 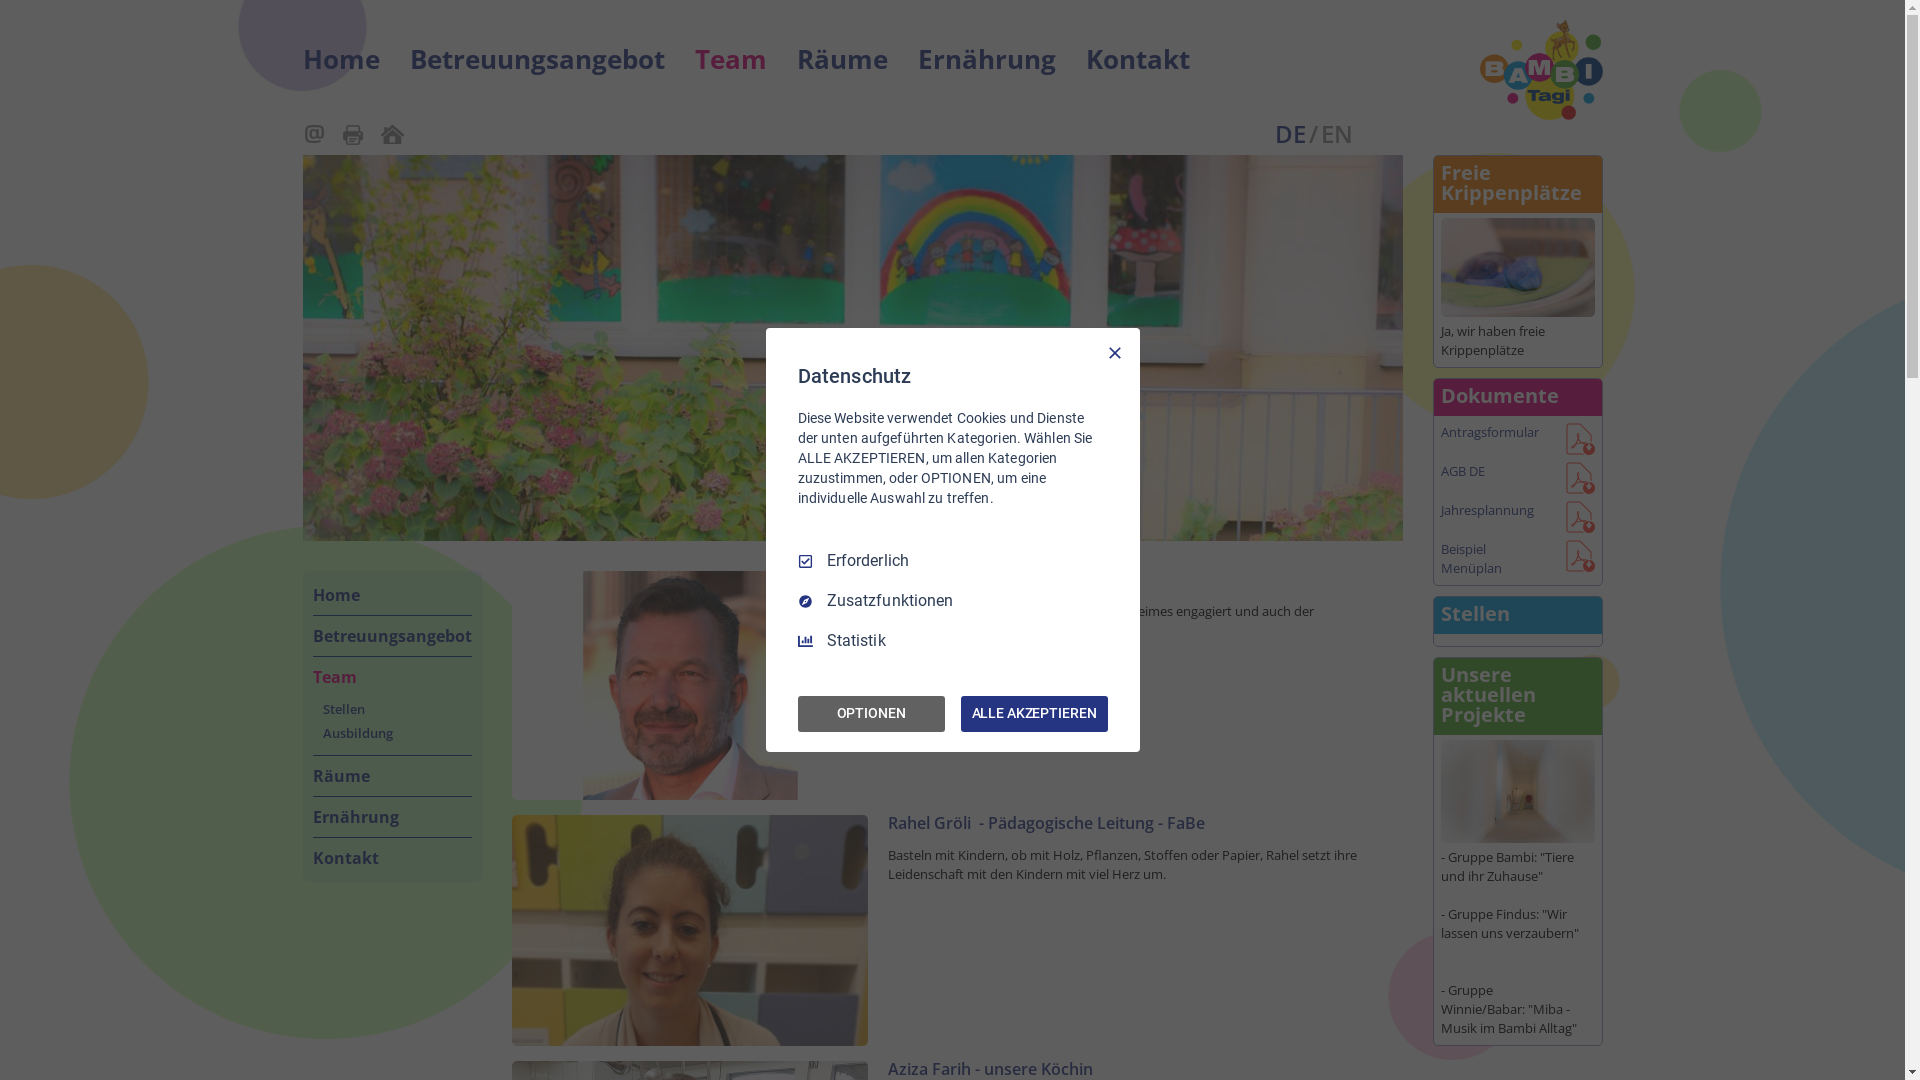 I want to click on Home, so click(x=340, y=59).